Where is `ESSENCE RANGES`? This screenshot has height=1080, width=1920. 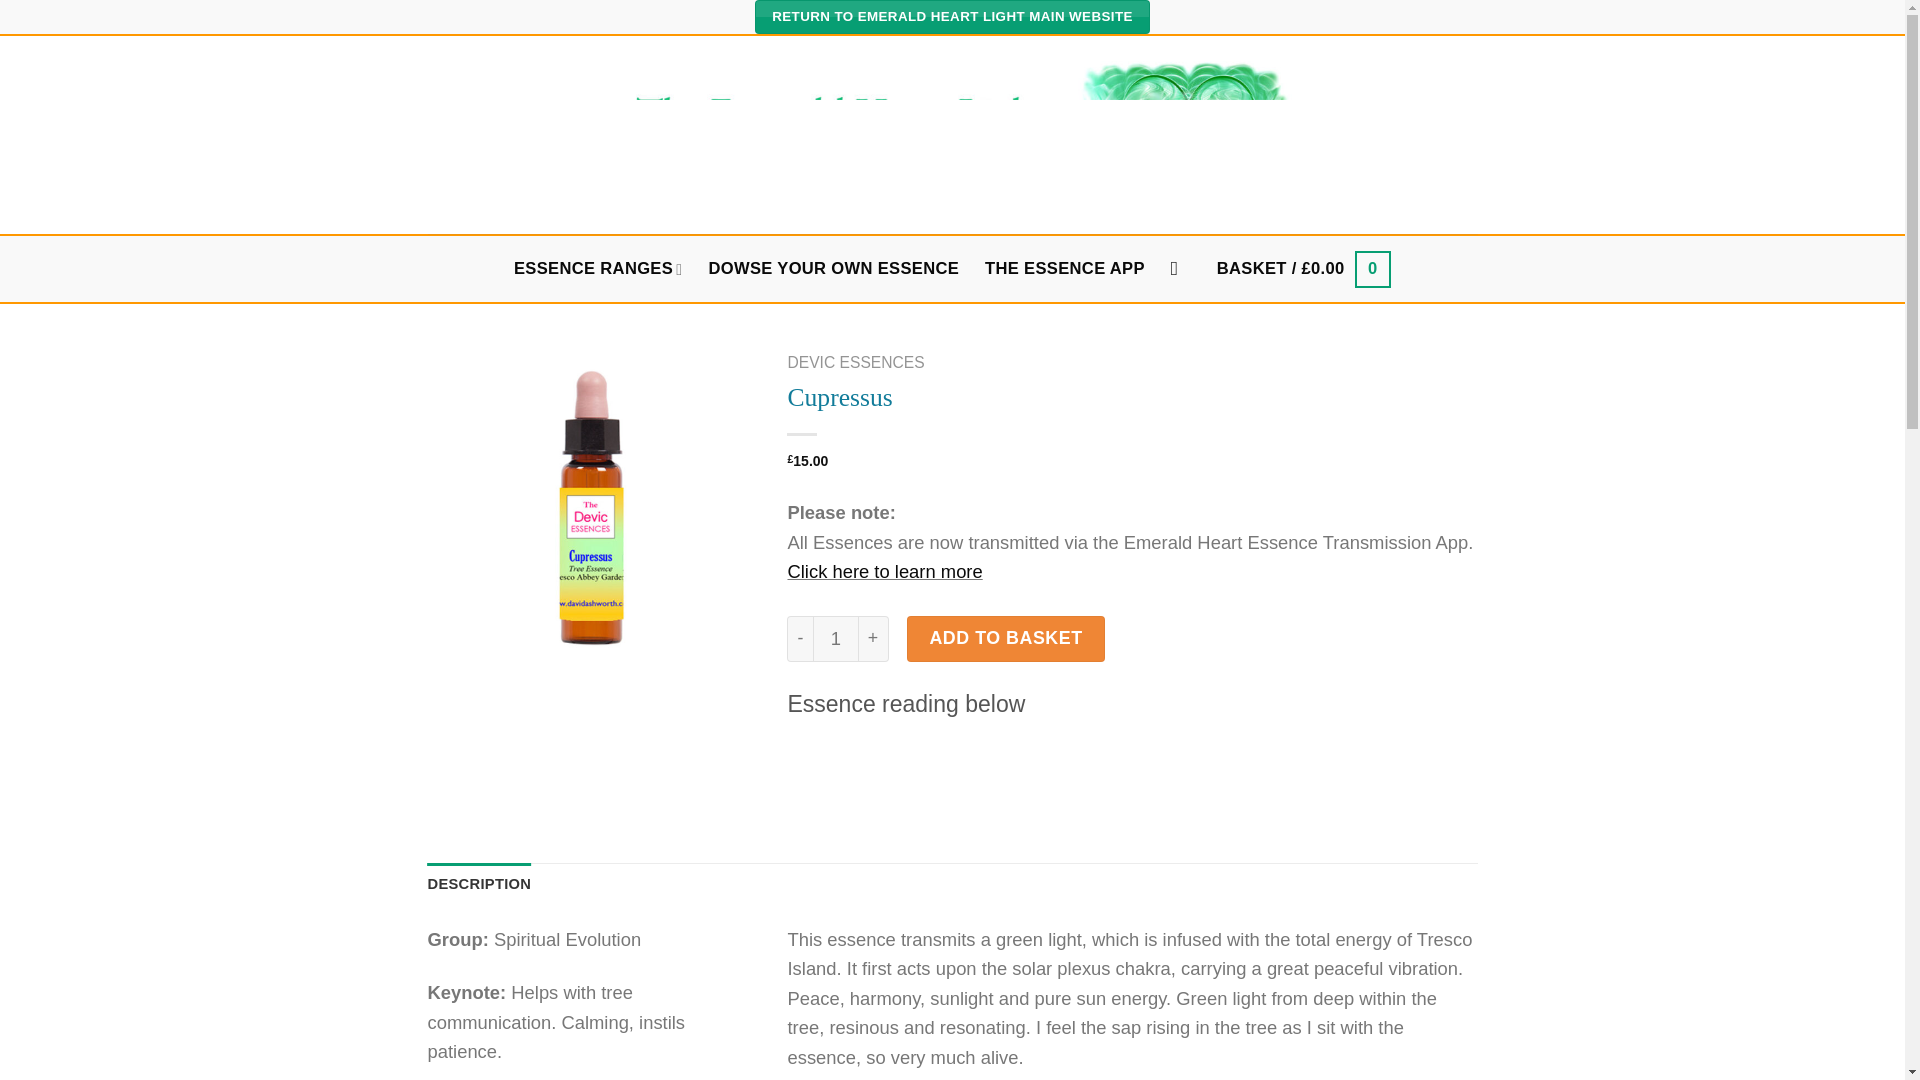
ESSENCE RANGES is located at coordinates (598, 269).